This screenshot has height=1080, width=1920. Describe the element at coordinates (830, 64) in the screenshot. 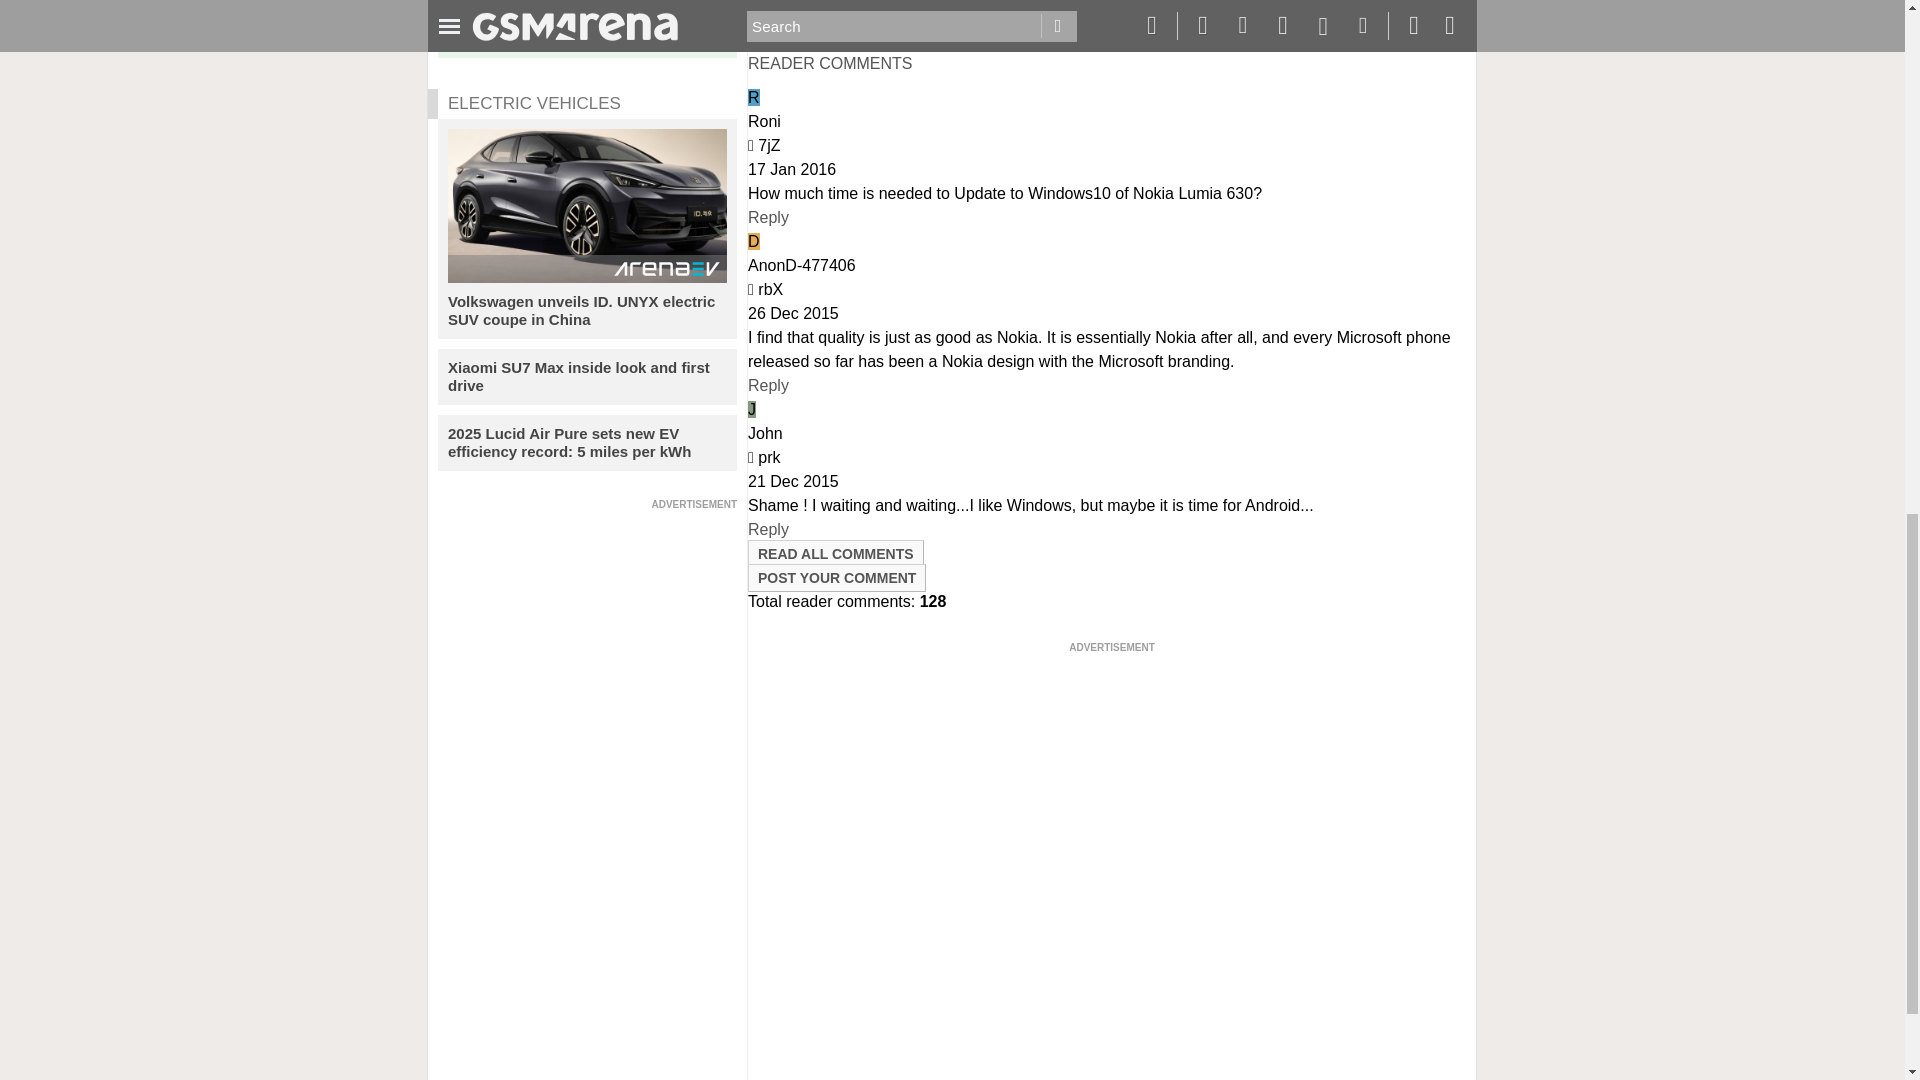

I see `READER COMMENTS` at that location.